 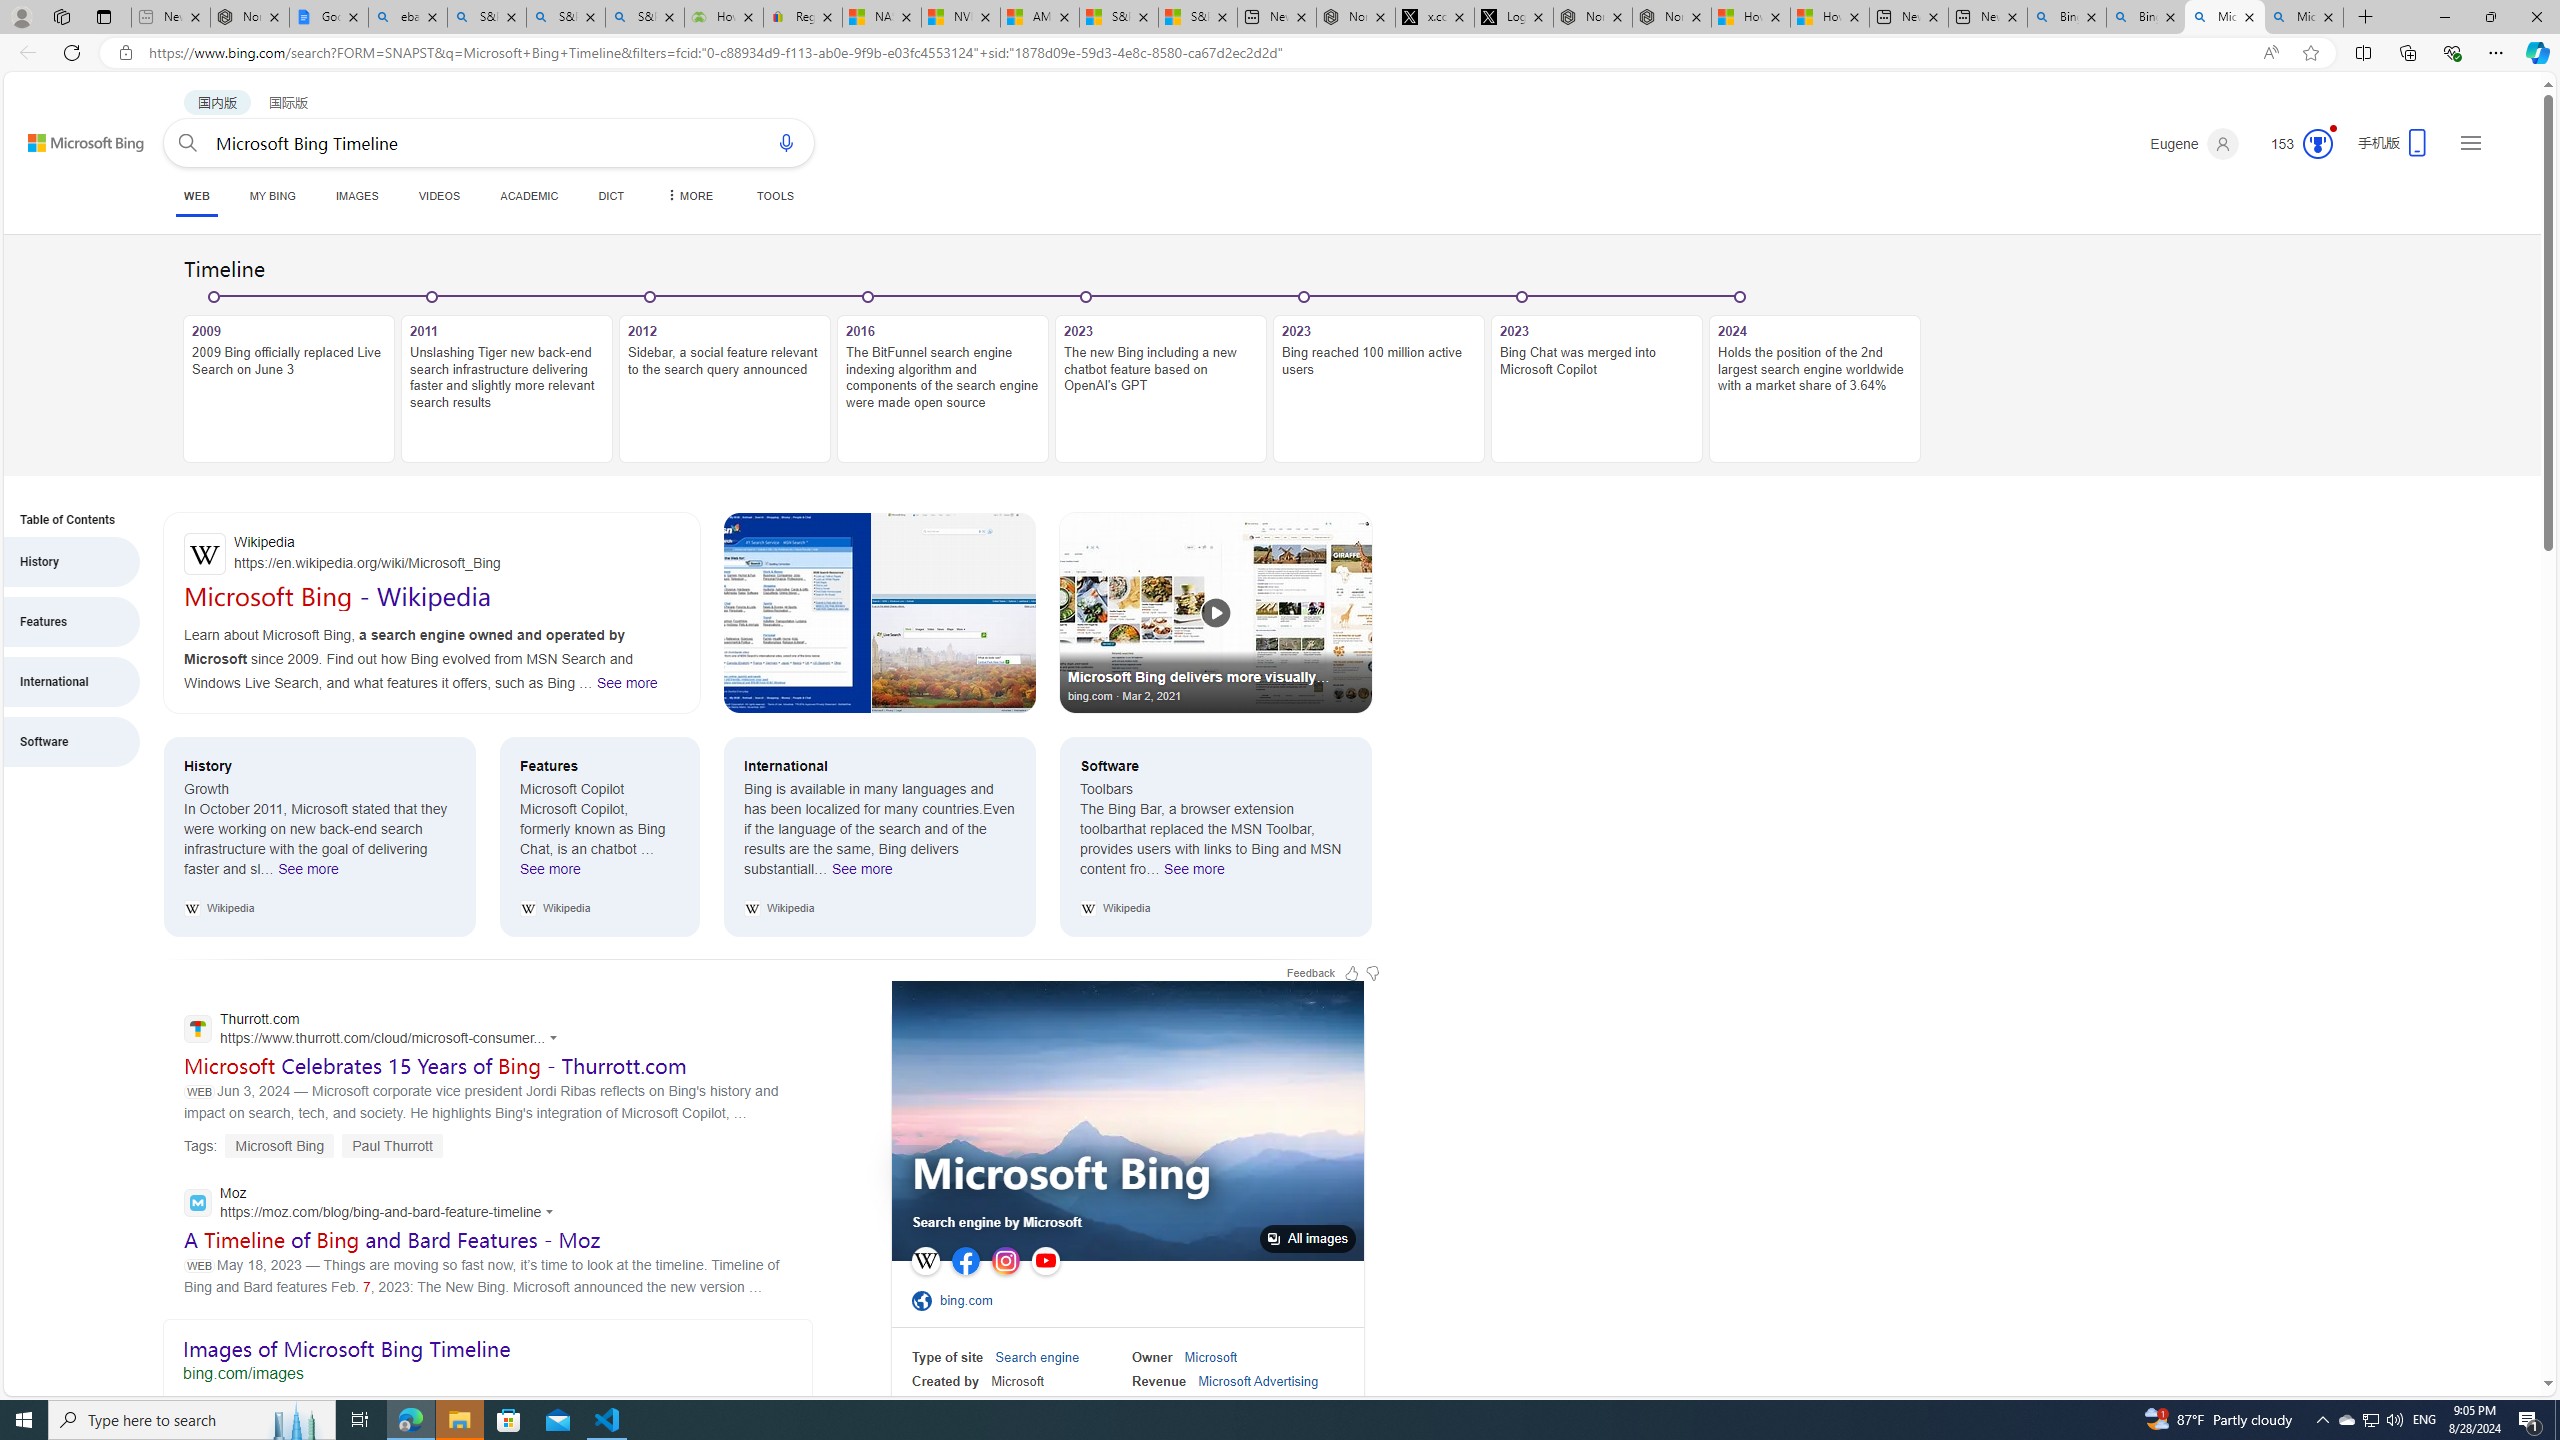 I want to click on All images, so click(x=1127, y=1120).